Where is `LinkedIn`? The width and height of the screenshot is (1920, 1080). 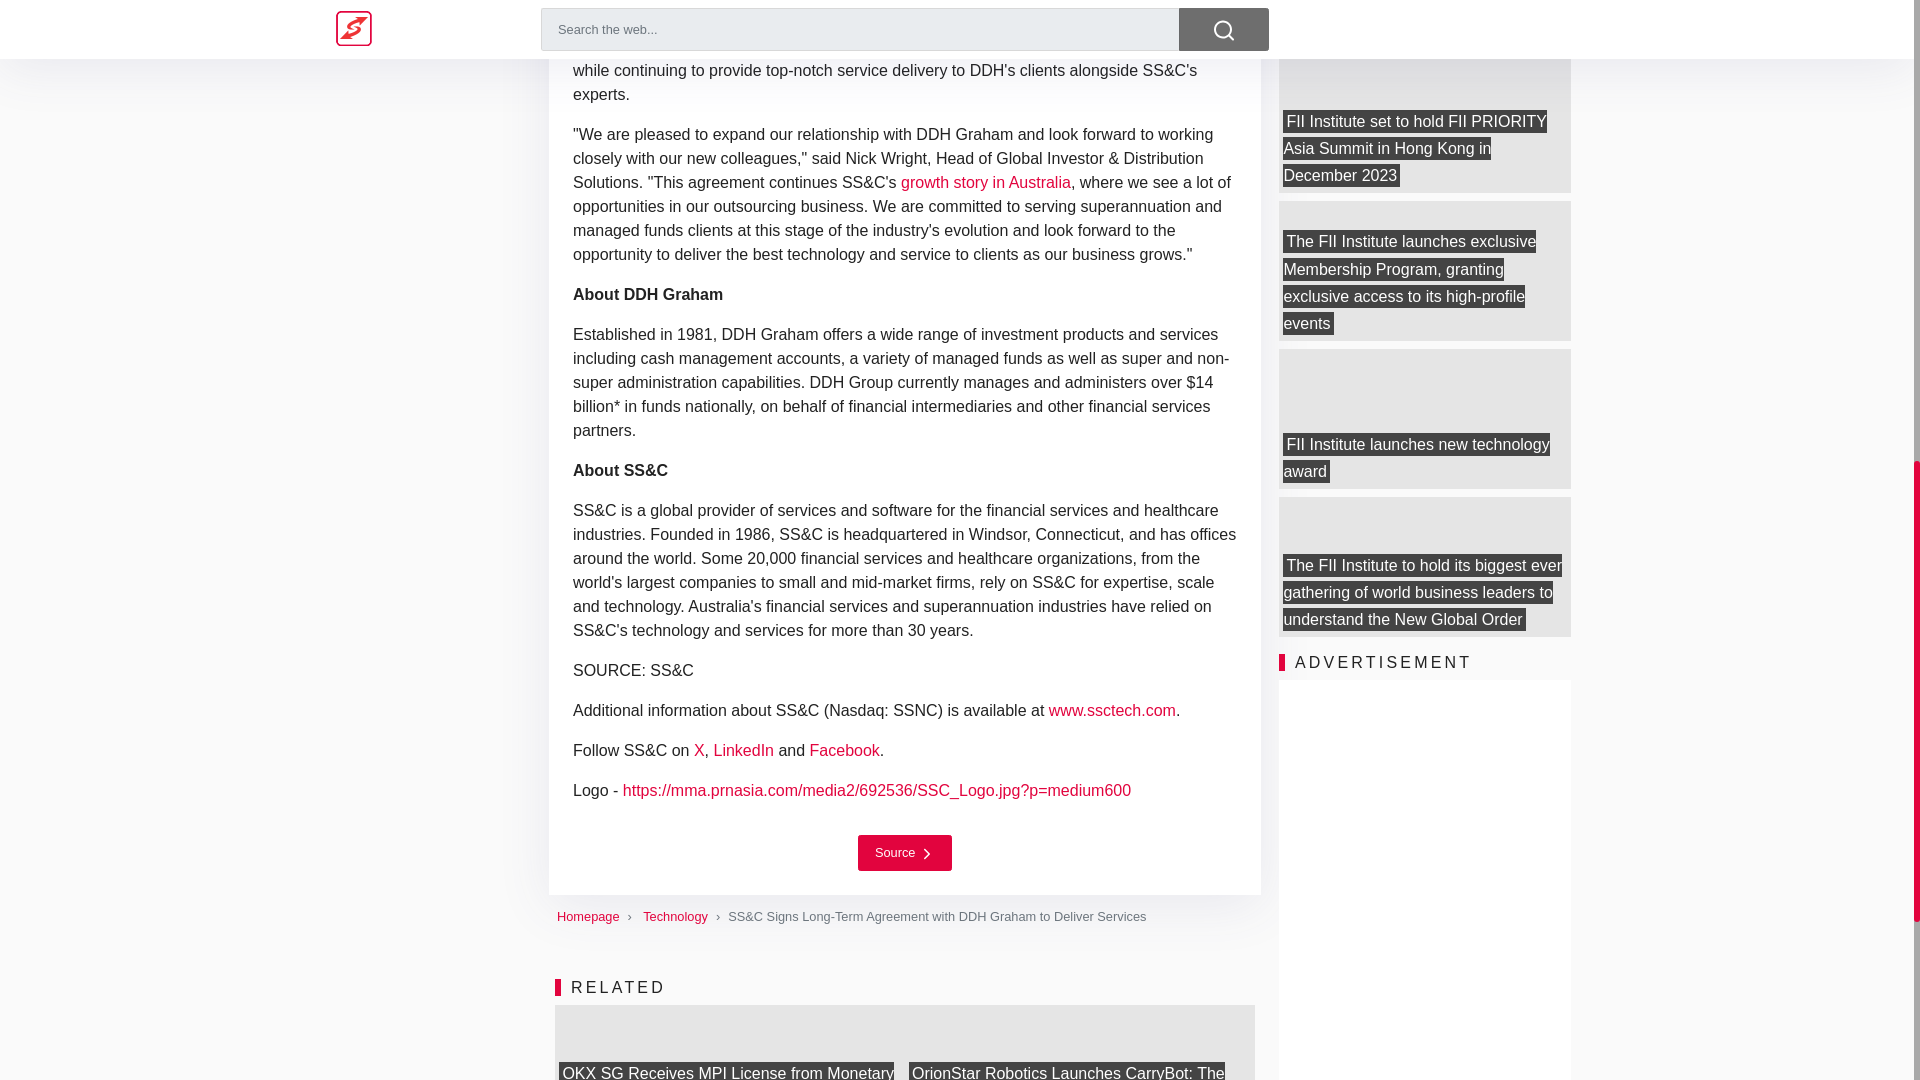
LinkedIn is located at coordinates (744, 750).